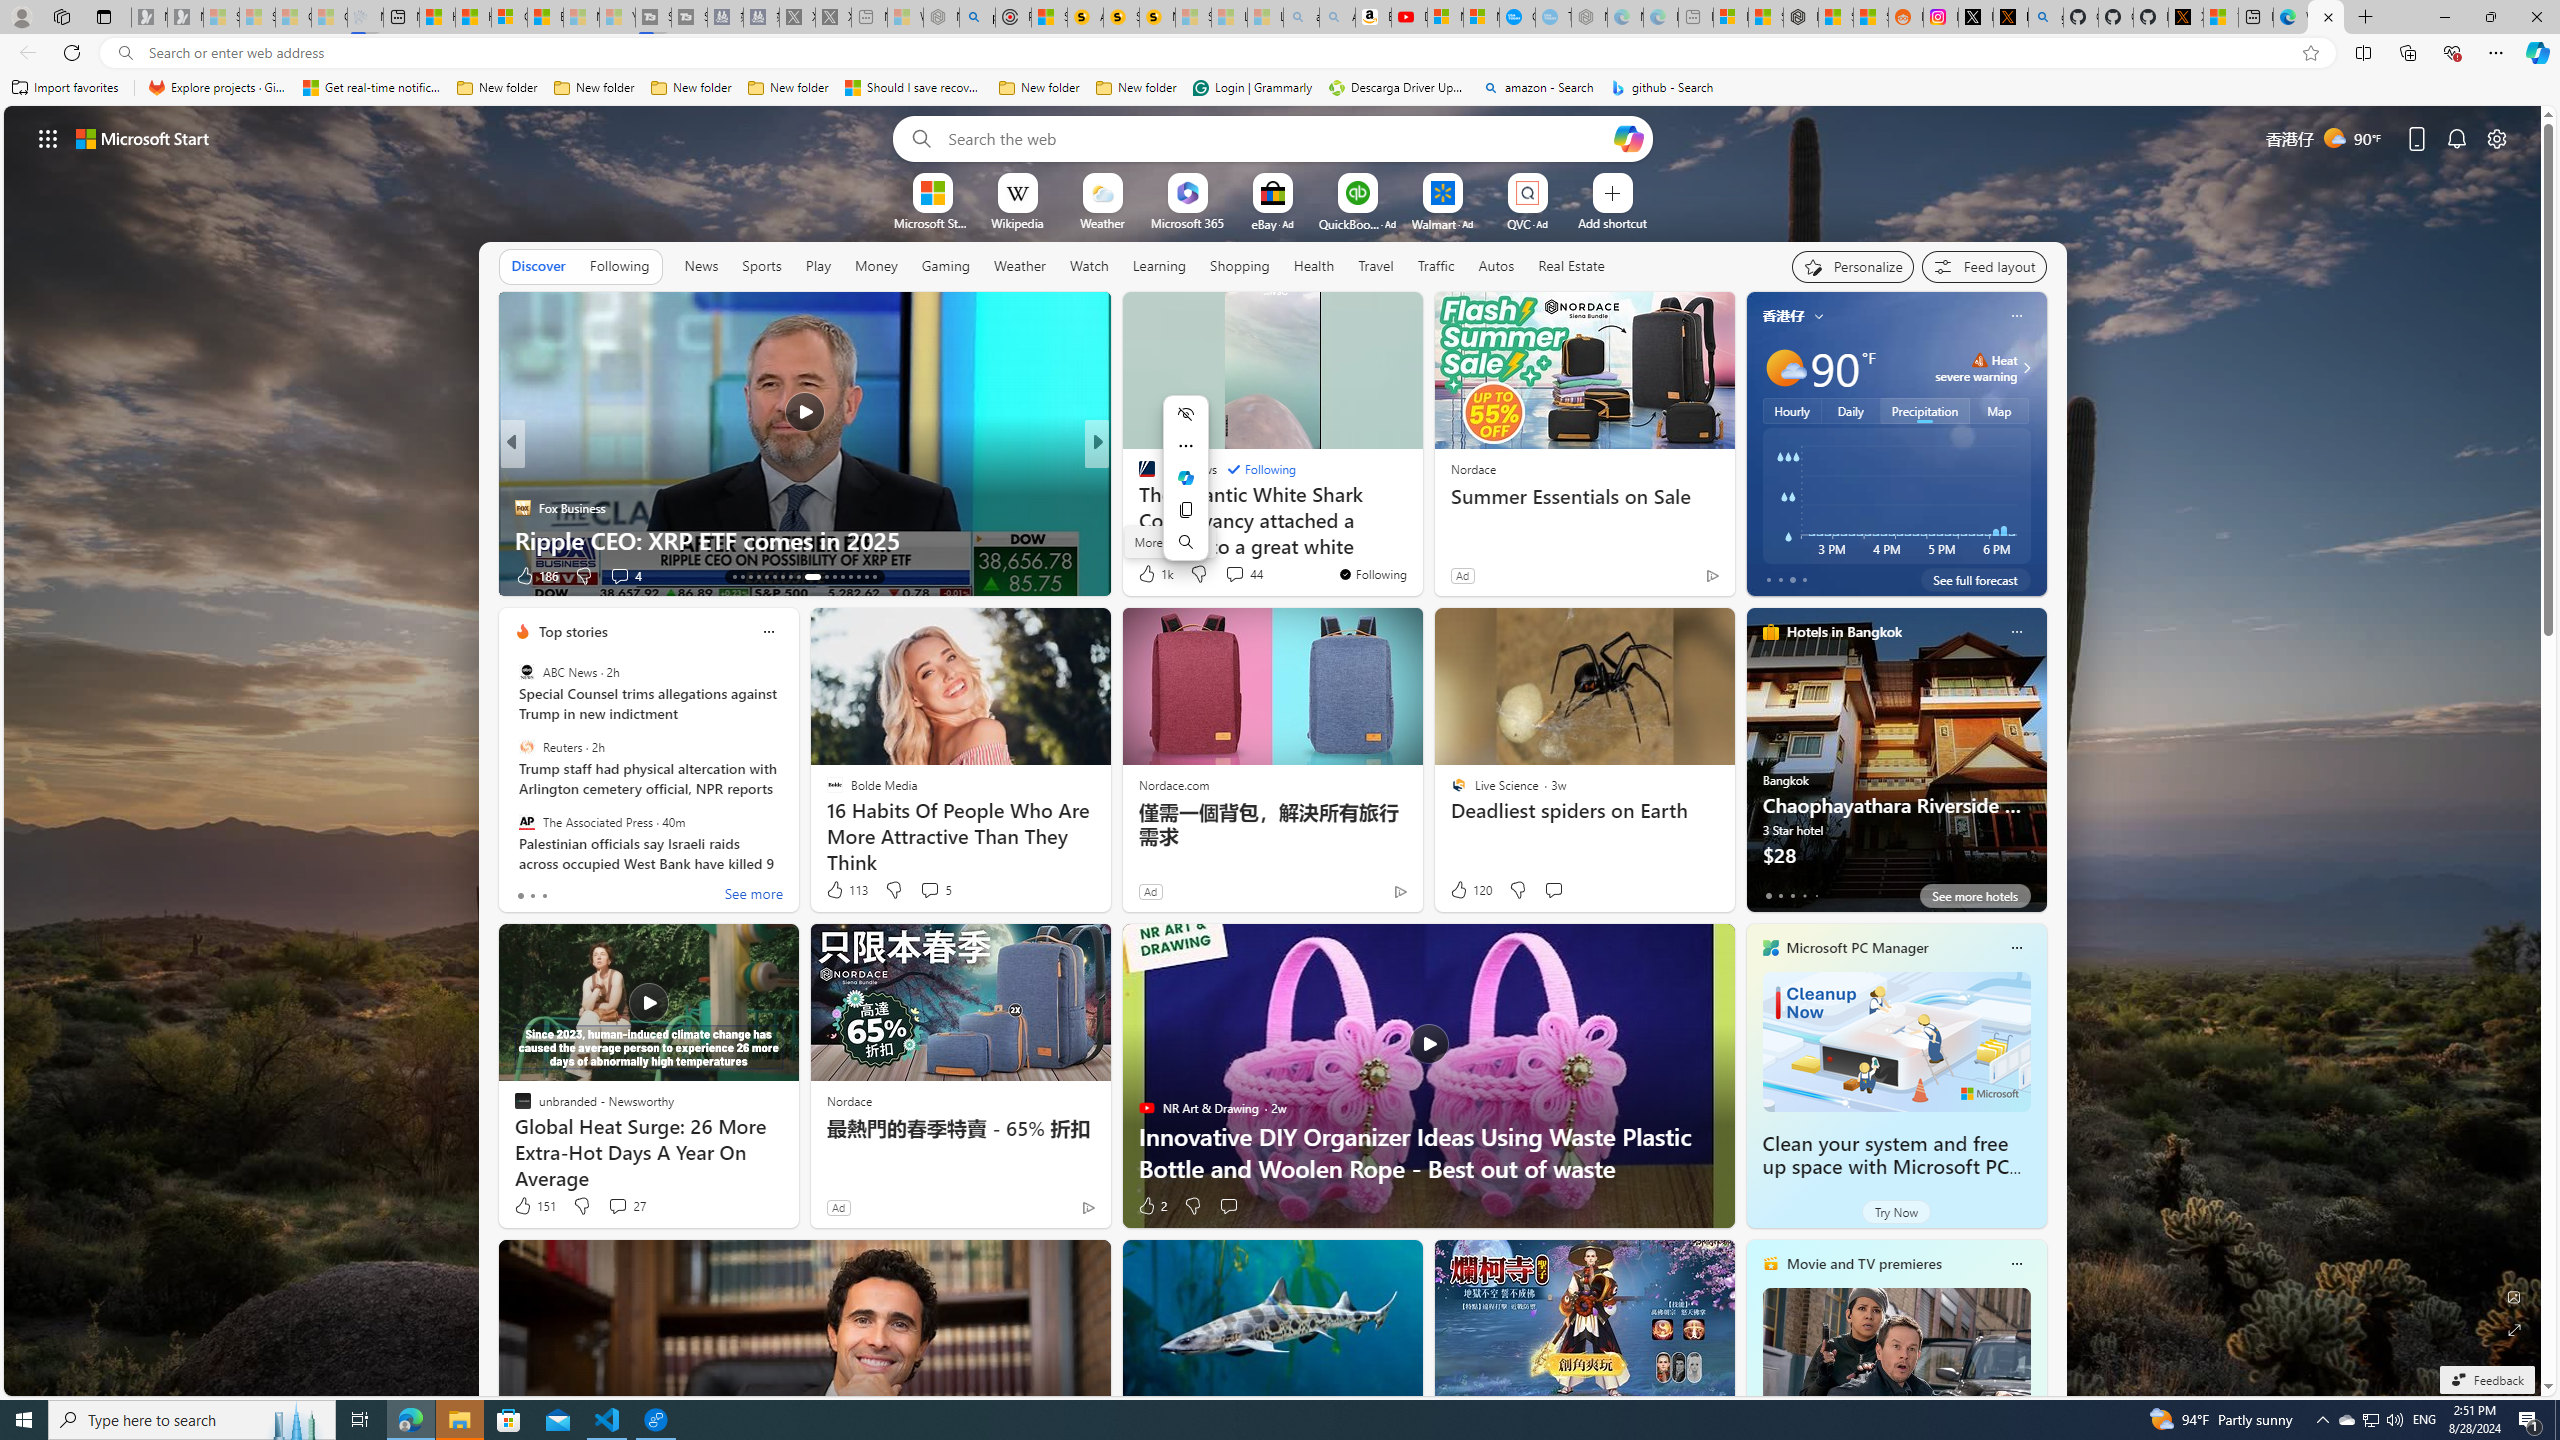 The image size is (2560, 1440). Describe the element at coordinates (914, 88) in the screenshot. I see `Should I save recovered Word documents? - Microsoft Support` at that location.